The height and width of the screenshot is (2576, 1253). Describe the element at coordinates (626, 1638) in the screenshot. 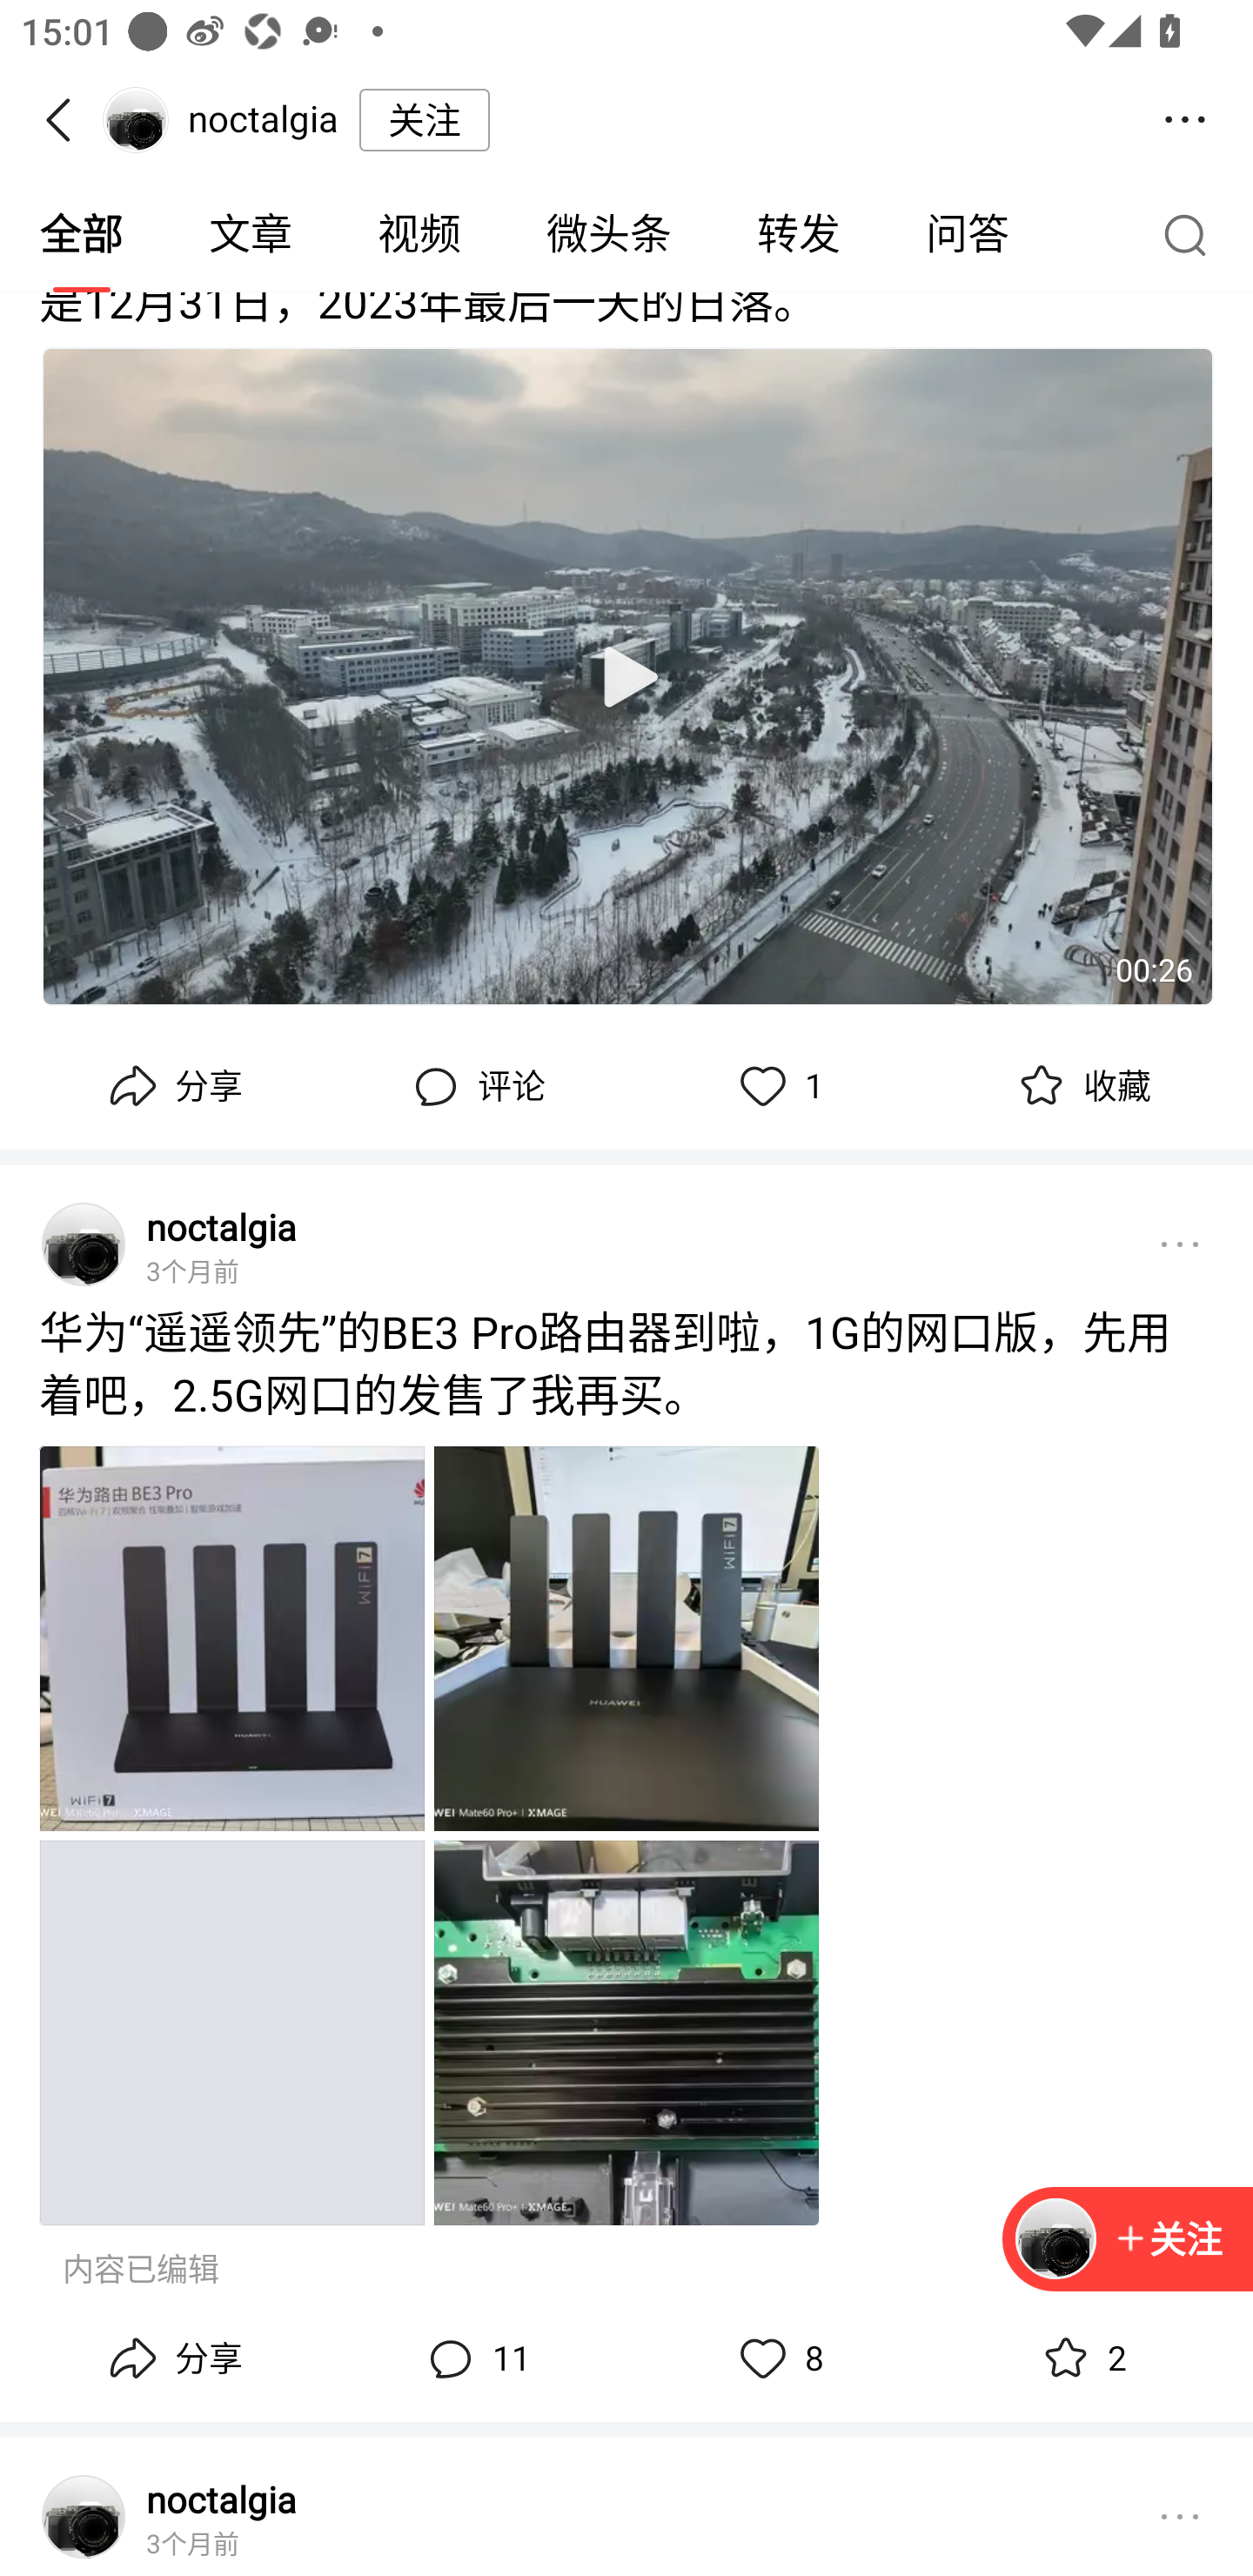

I see `内容图片2，点击识别` at that location.